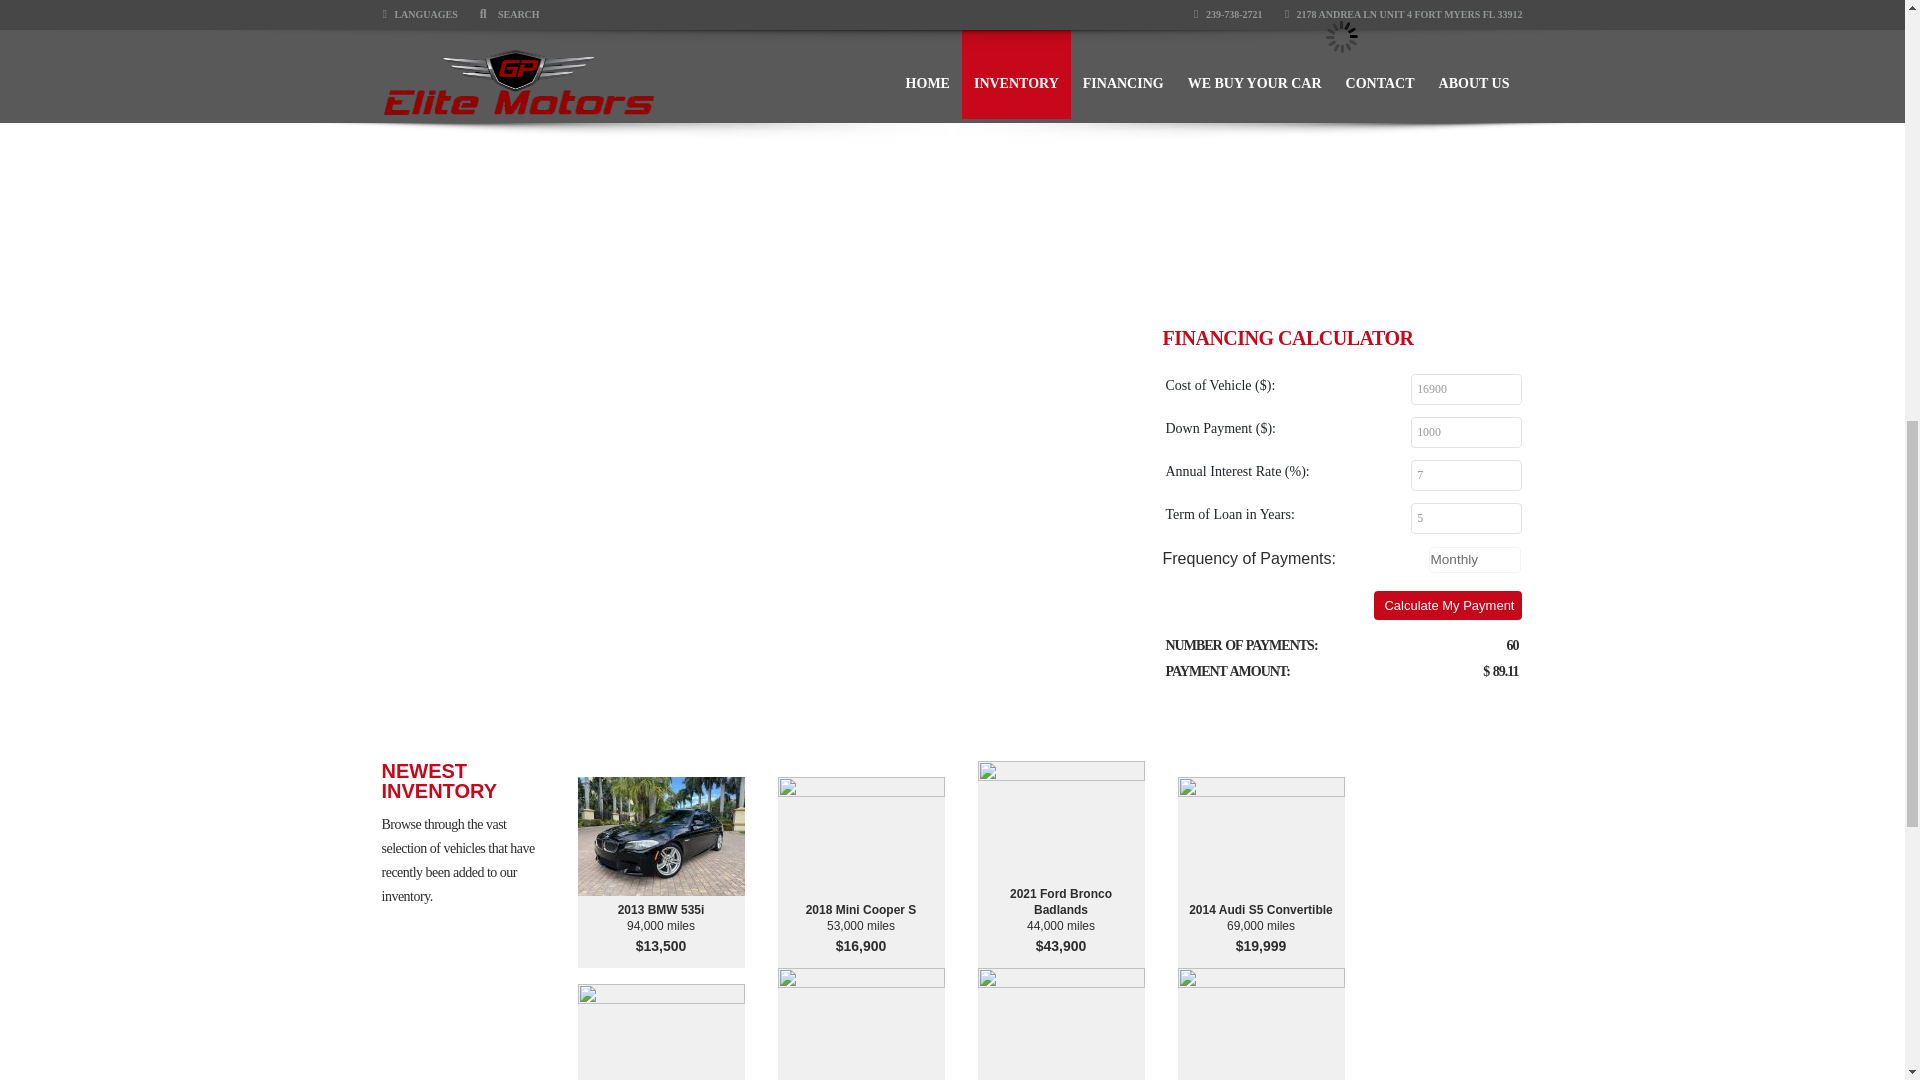 The height and width of the screenshot is (1080, 1920). Describe the element at coordinates (1466, 476) in the screenshot. I see `7` at that location.